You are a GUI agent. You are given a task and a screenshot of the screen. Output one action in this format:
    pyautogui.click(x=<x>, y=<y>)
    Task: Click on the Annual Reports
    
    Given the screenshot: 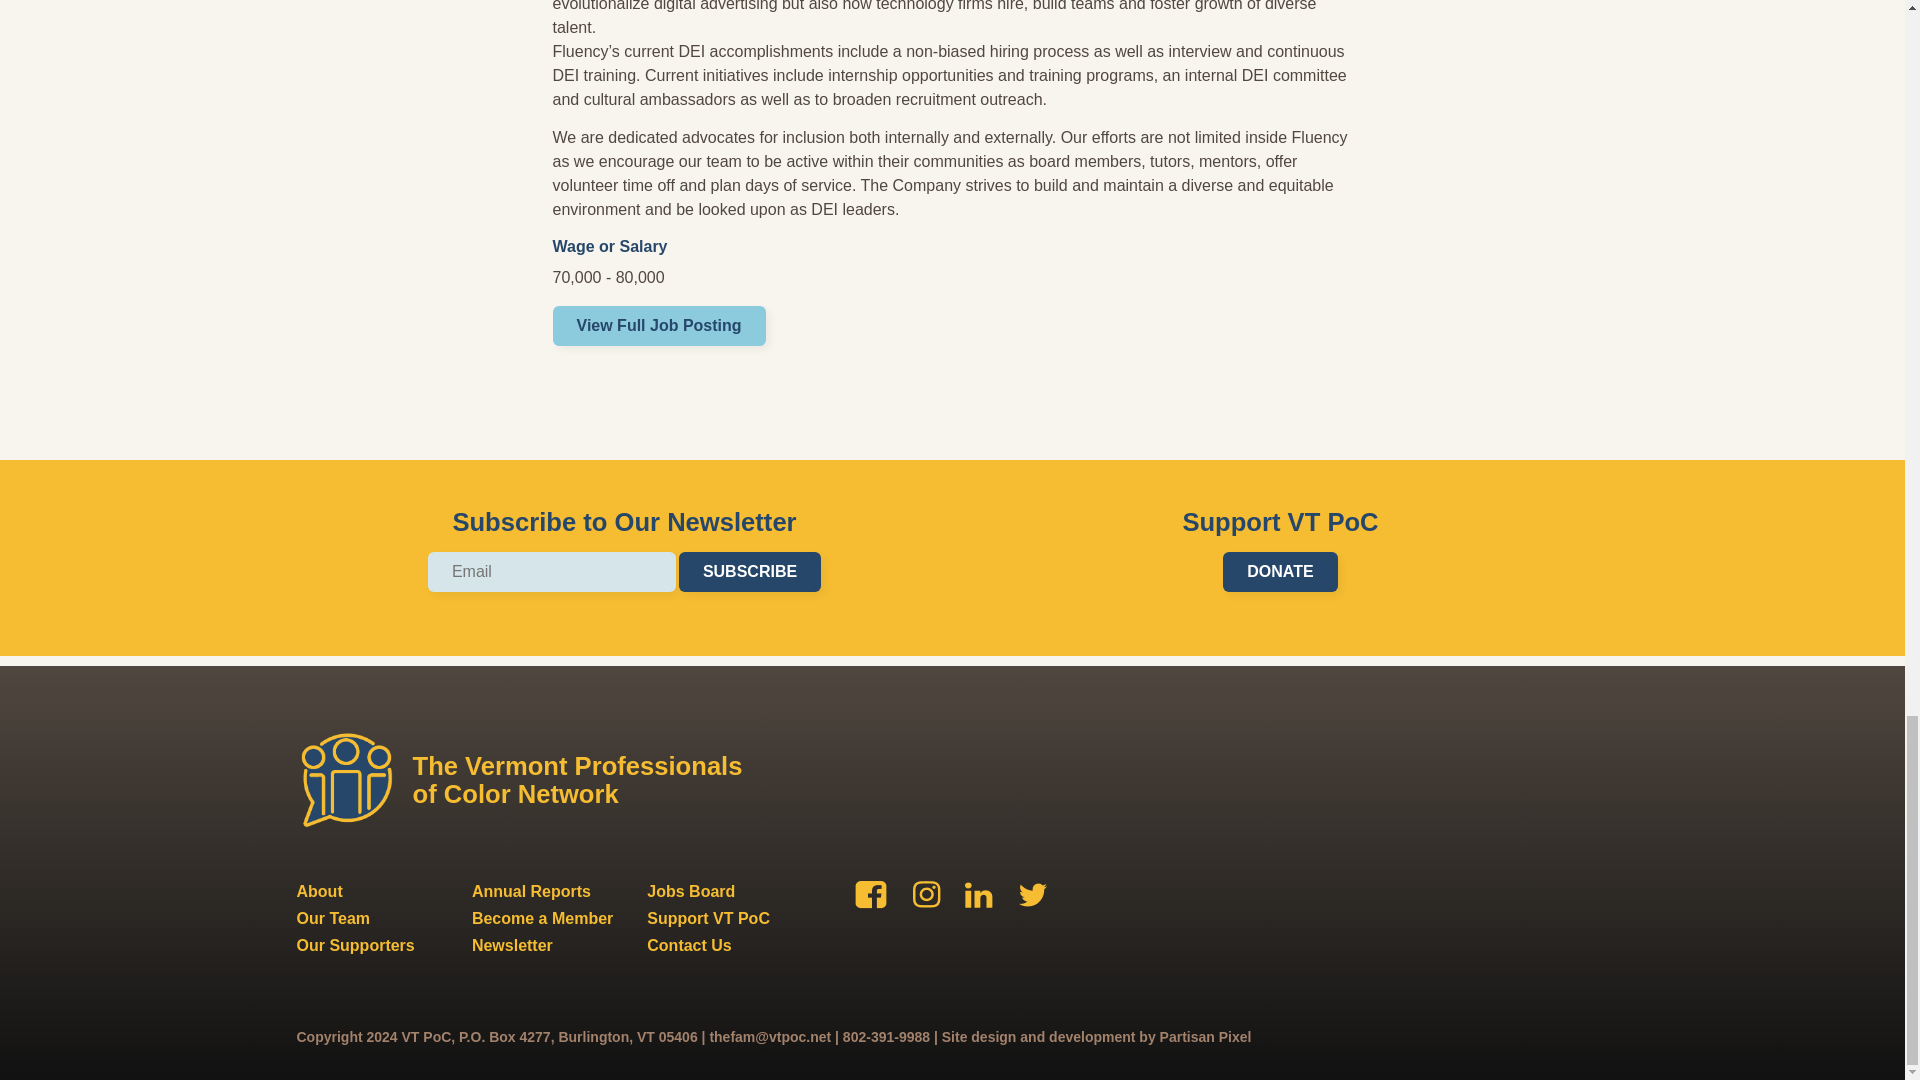 What is the action you would take?
    pyautogui.click(x=532, y=891)
    